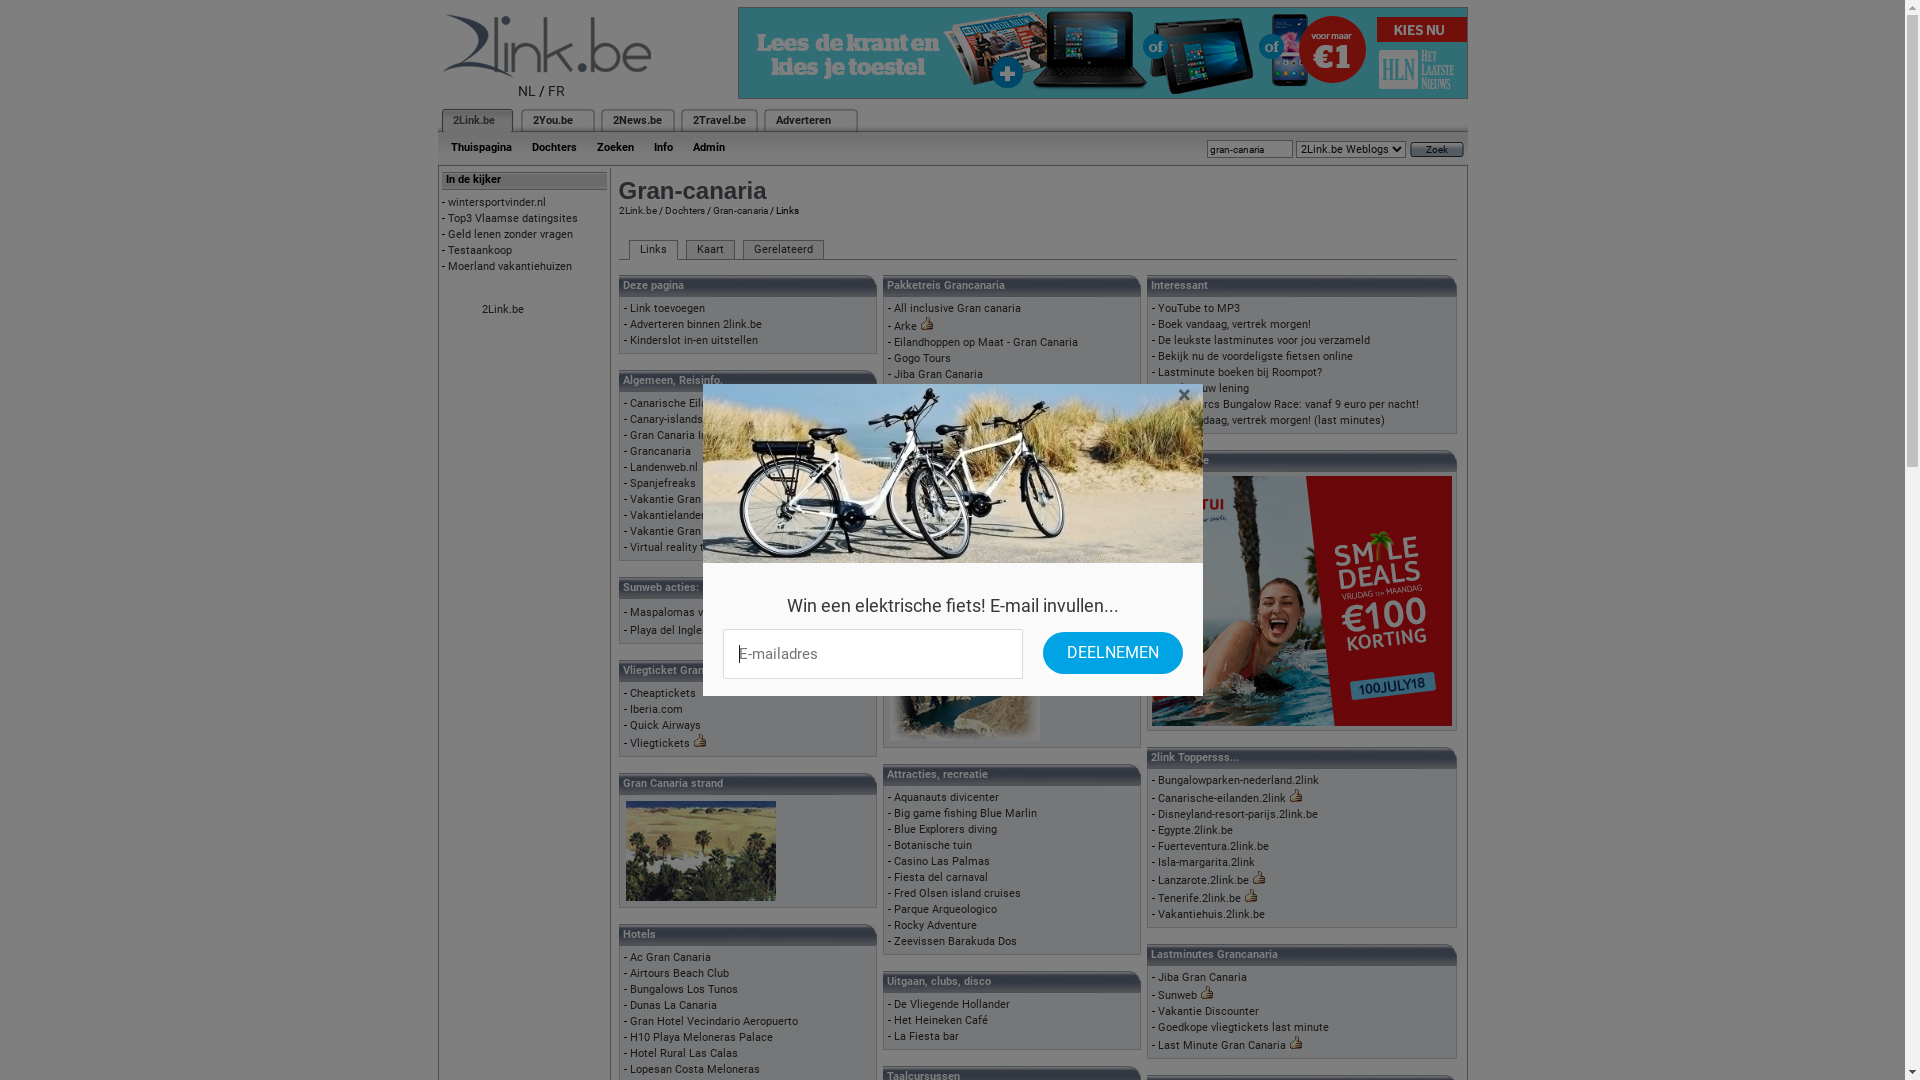  I want to click on wintersportvinder.nl, so click(497, 202).